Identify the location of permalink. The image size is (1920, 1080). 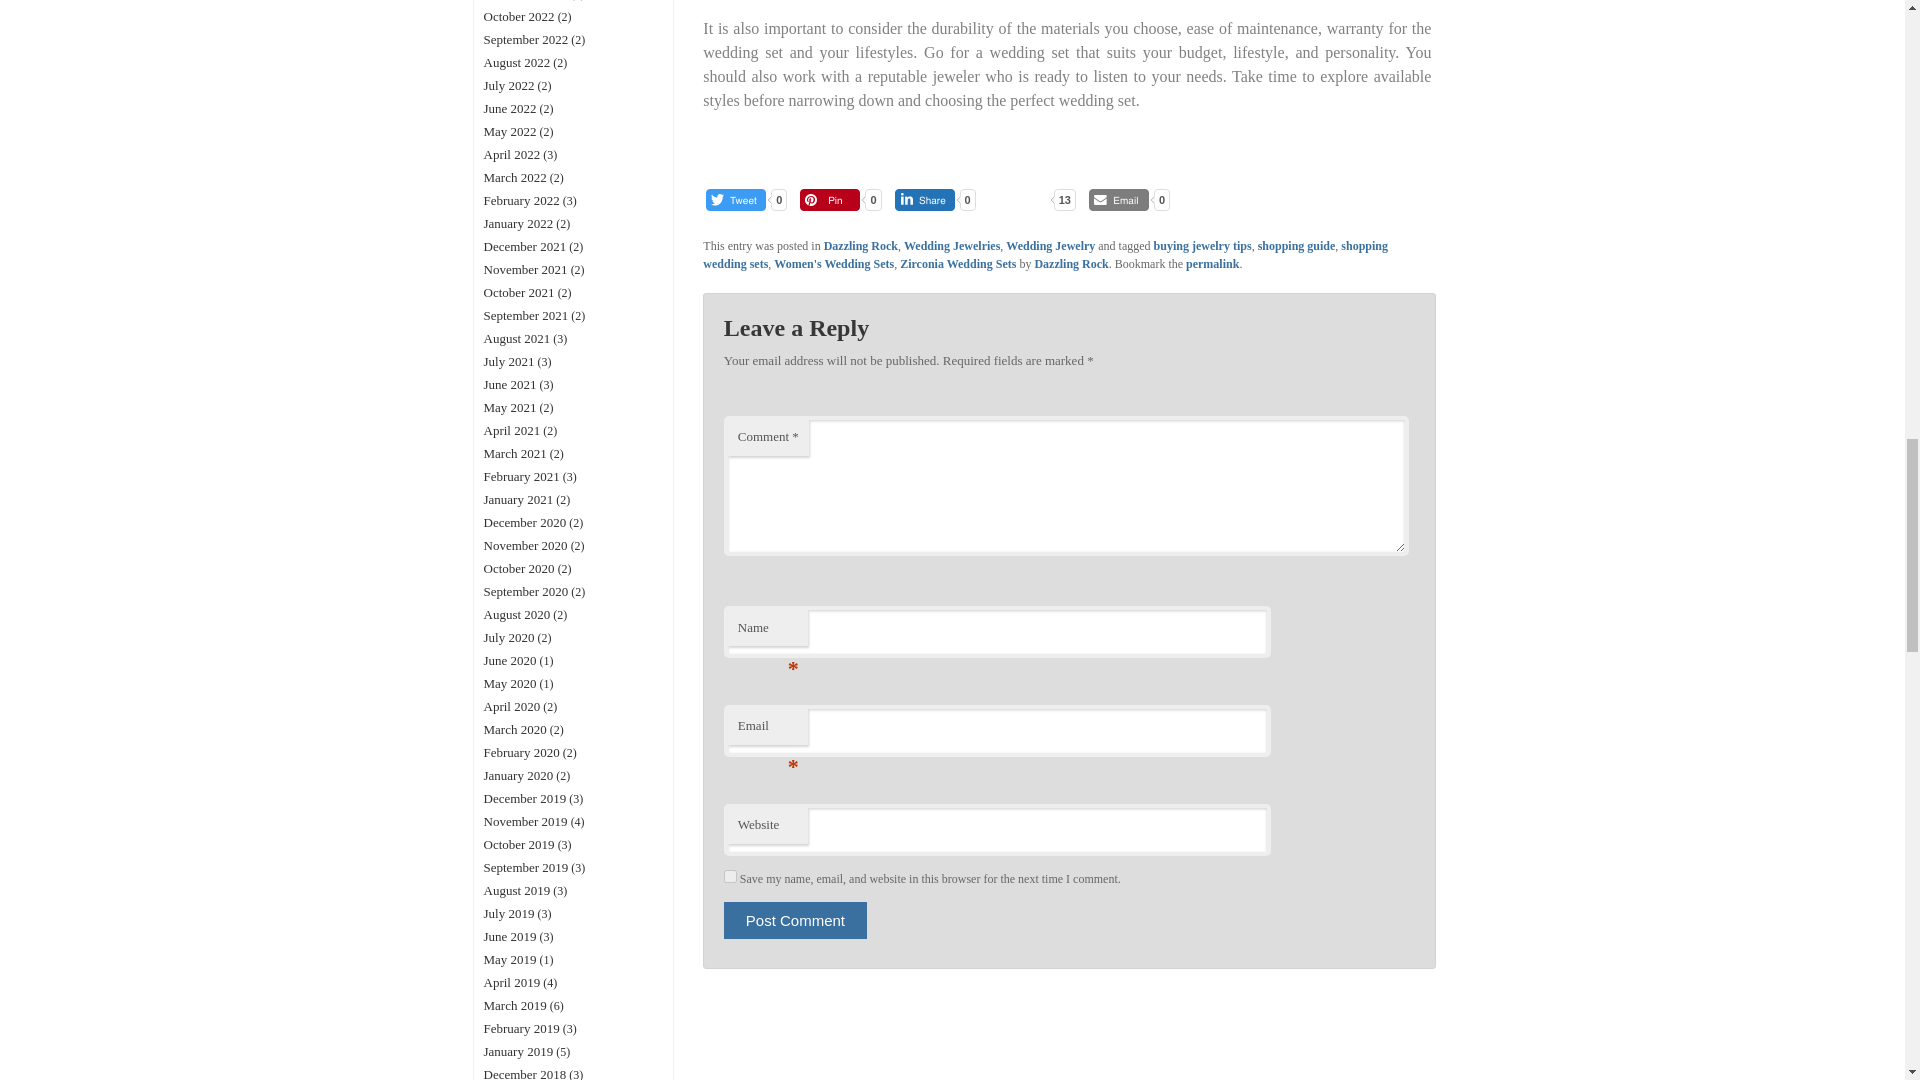
(1212, 264).